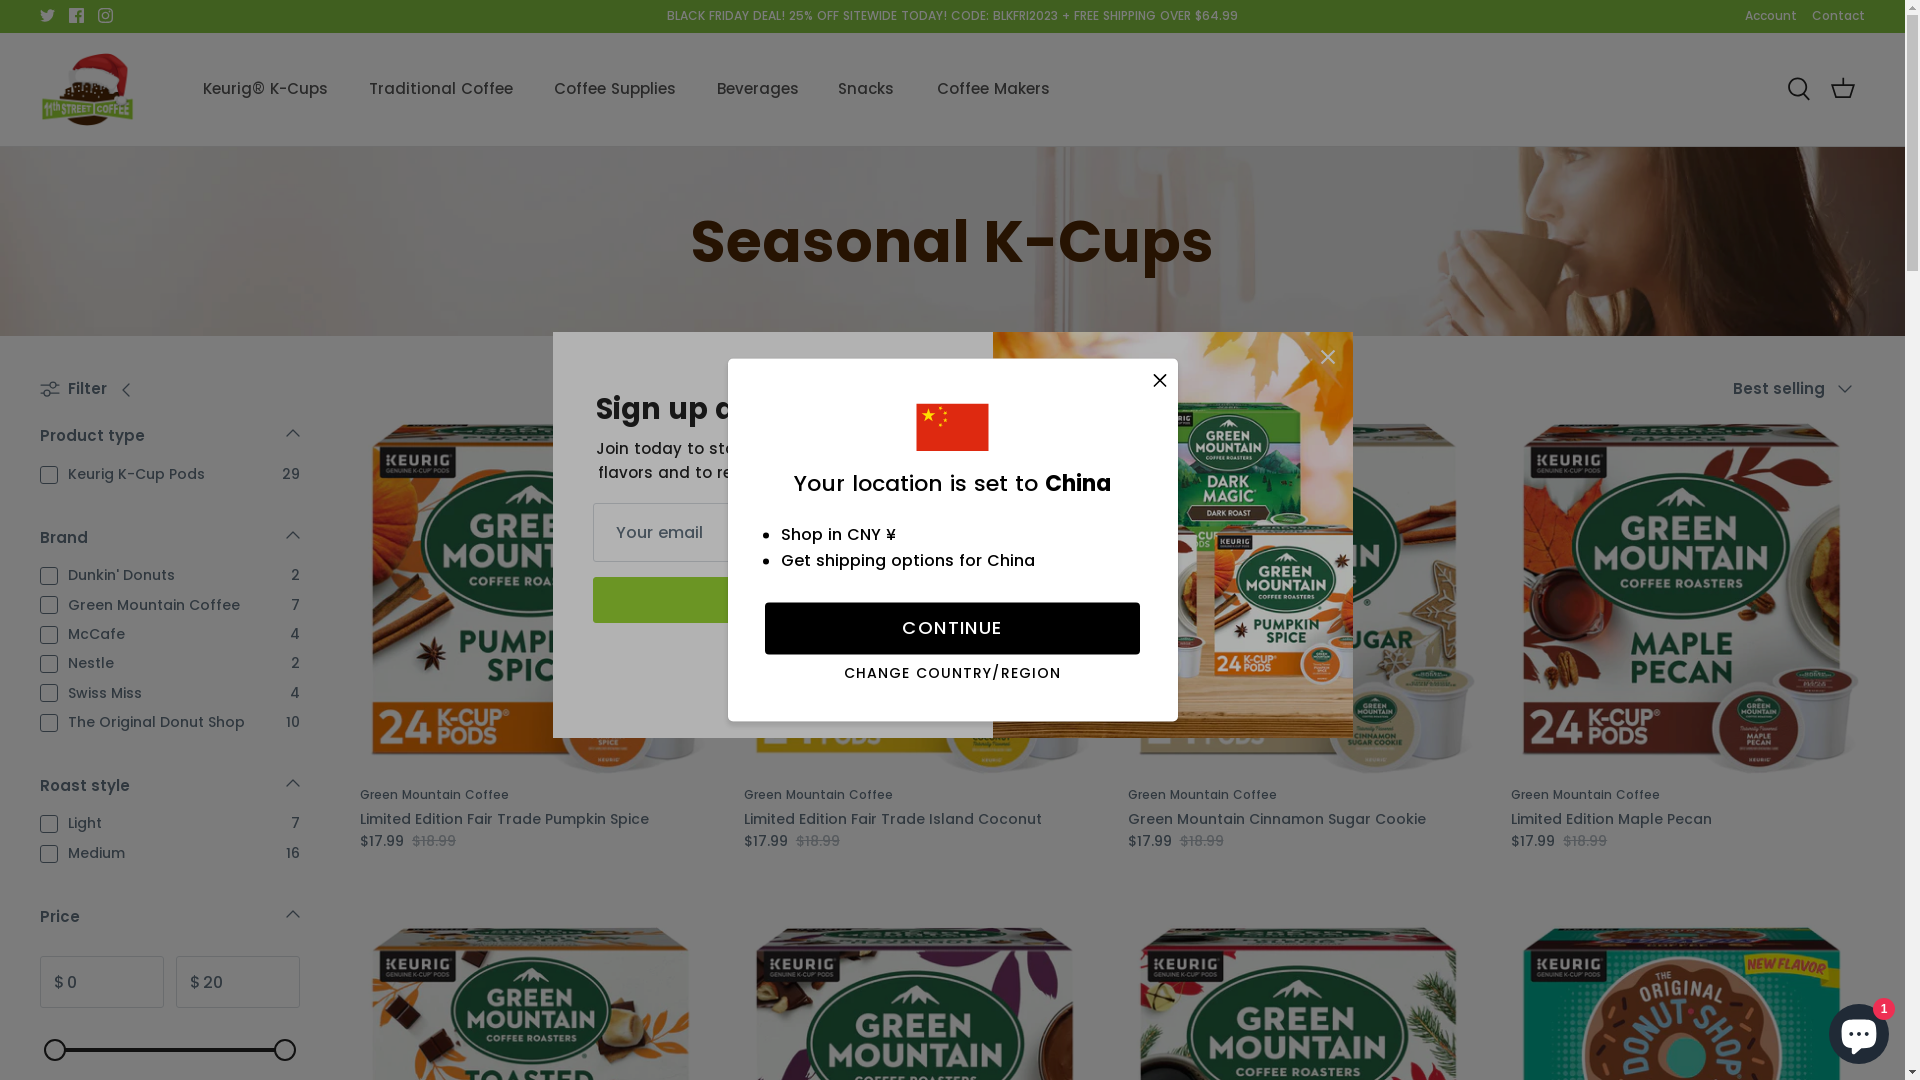  Describe the element at coordinates (953, 674) in the screenshot. I see `CHANGE COUNTRY/REGION` at that location.